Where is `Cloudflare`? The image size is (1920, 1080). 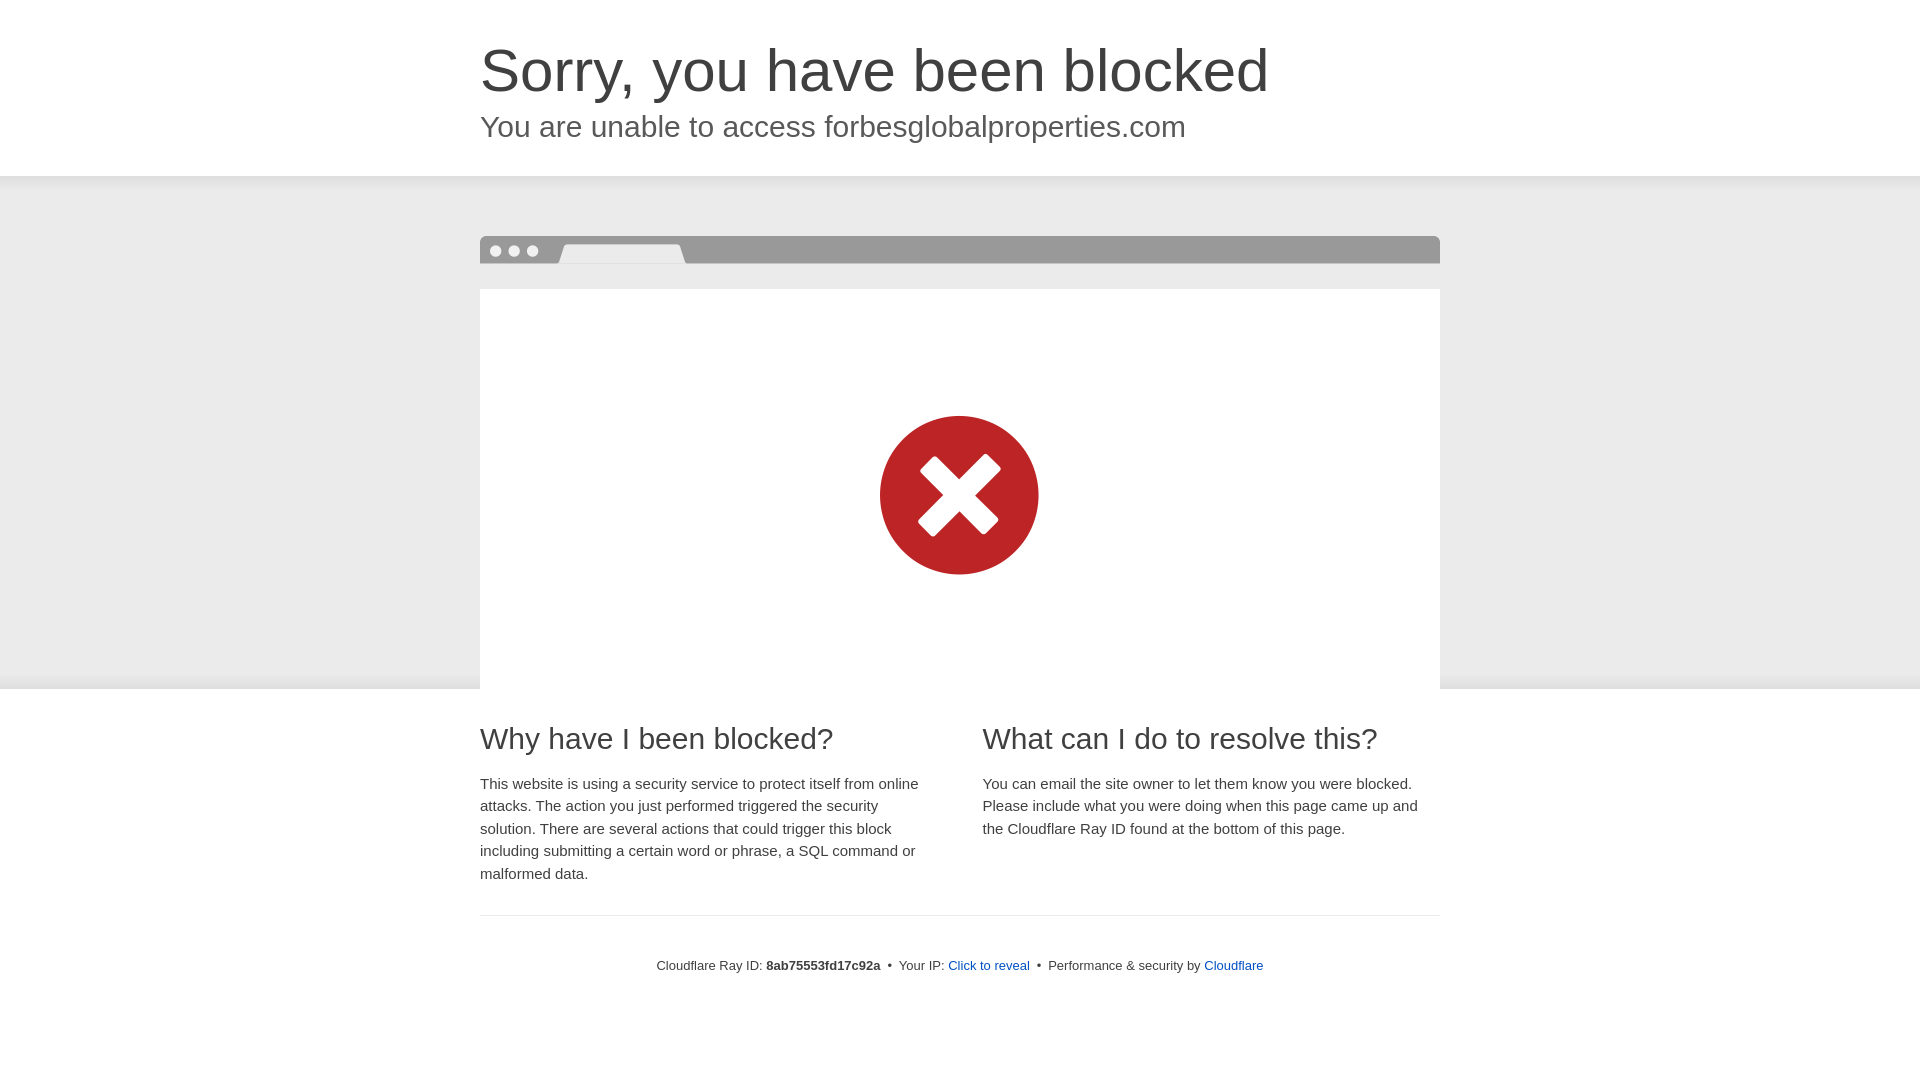
Cloudflare is located at coordinates (1233, 965).